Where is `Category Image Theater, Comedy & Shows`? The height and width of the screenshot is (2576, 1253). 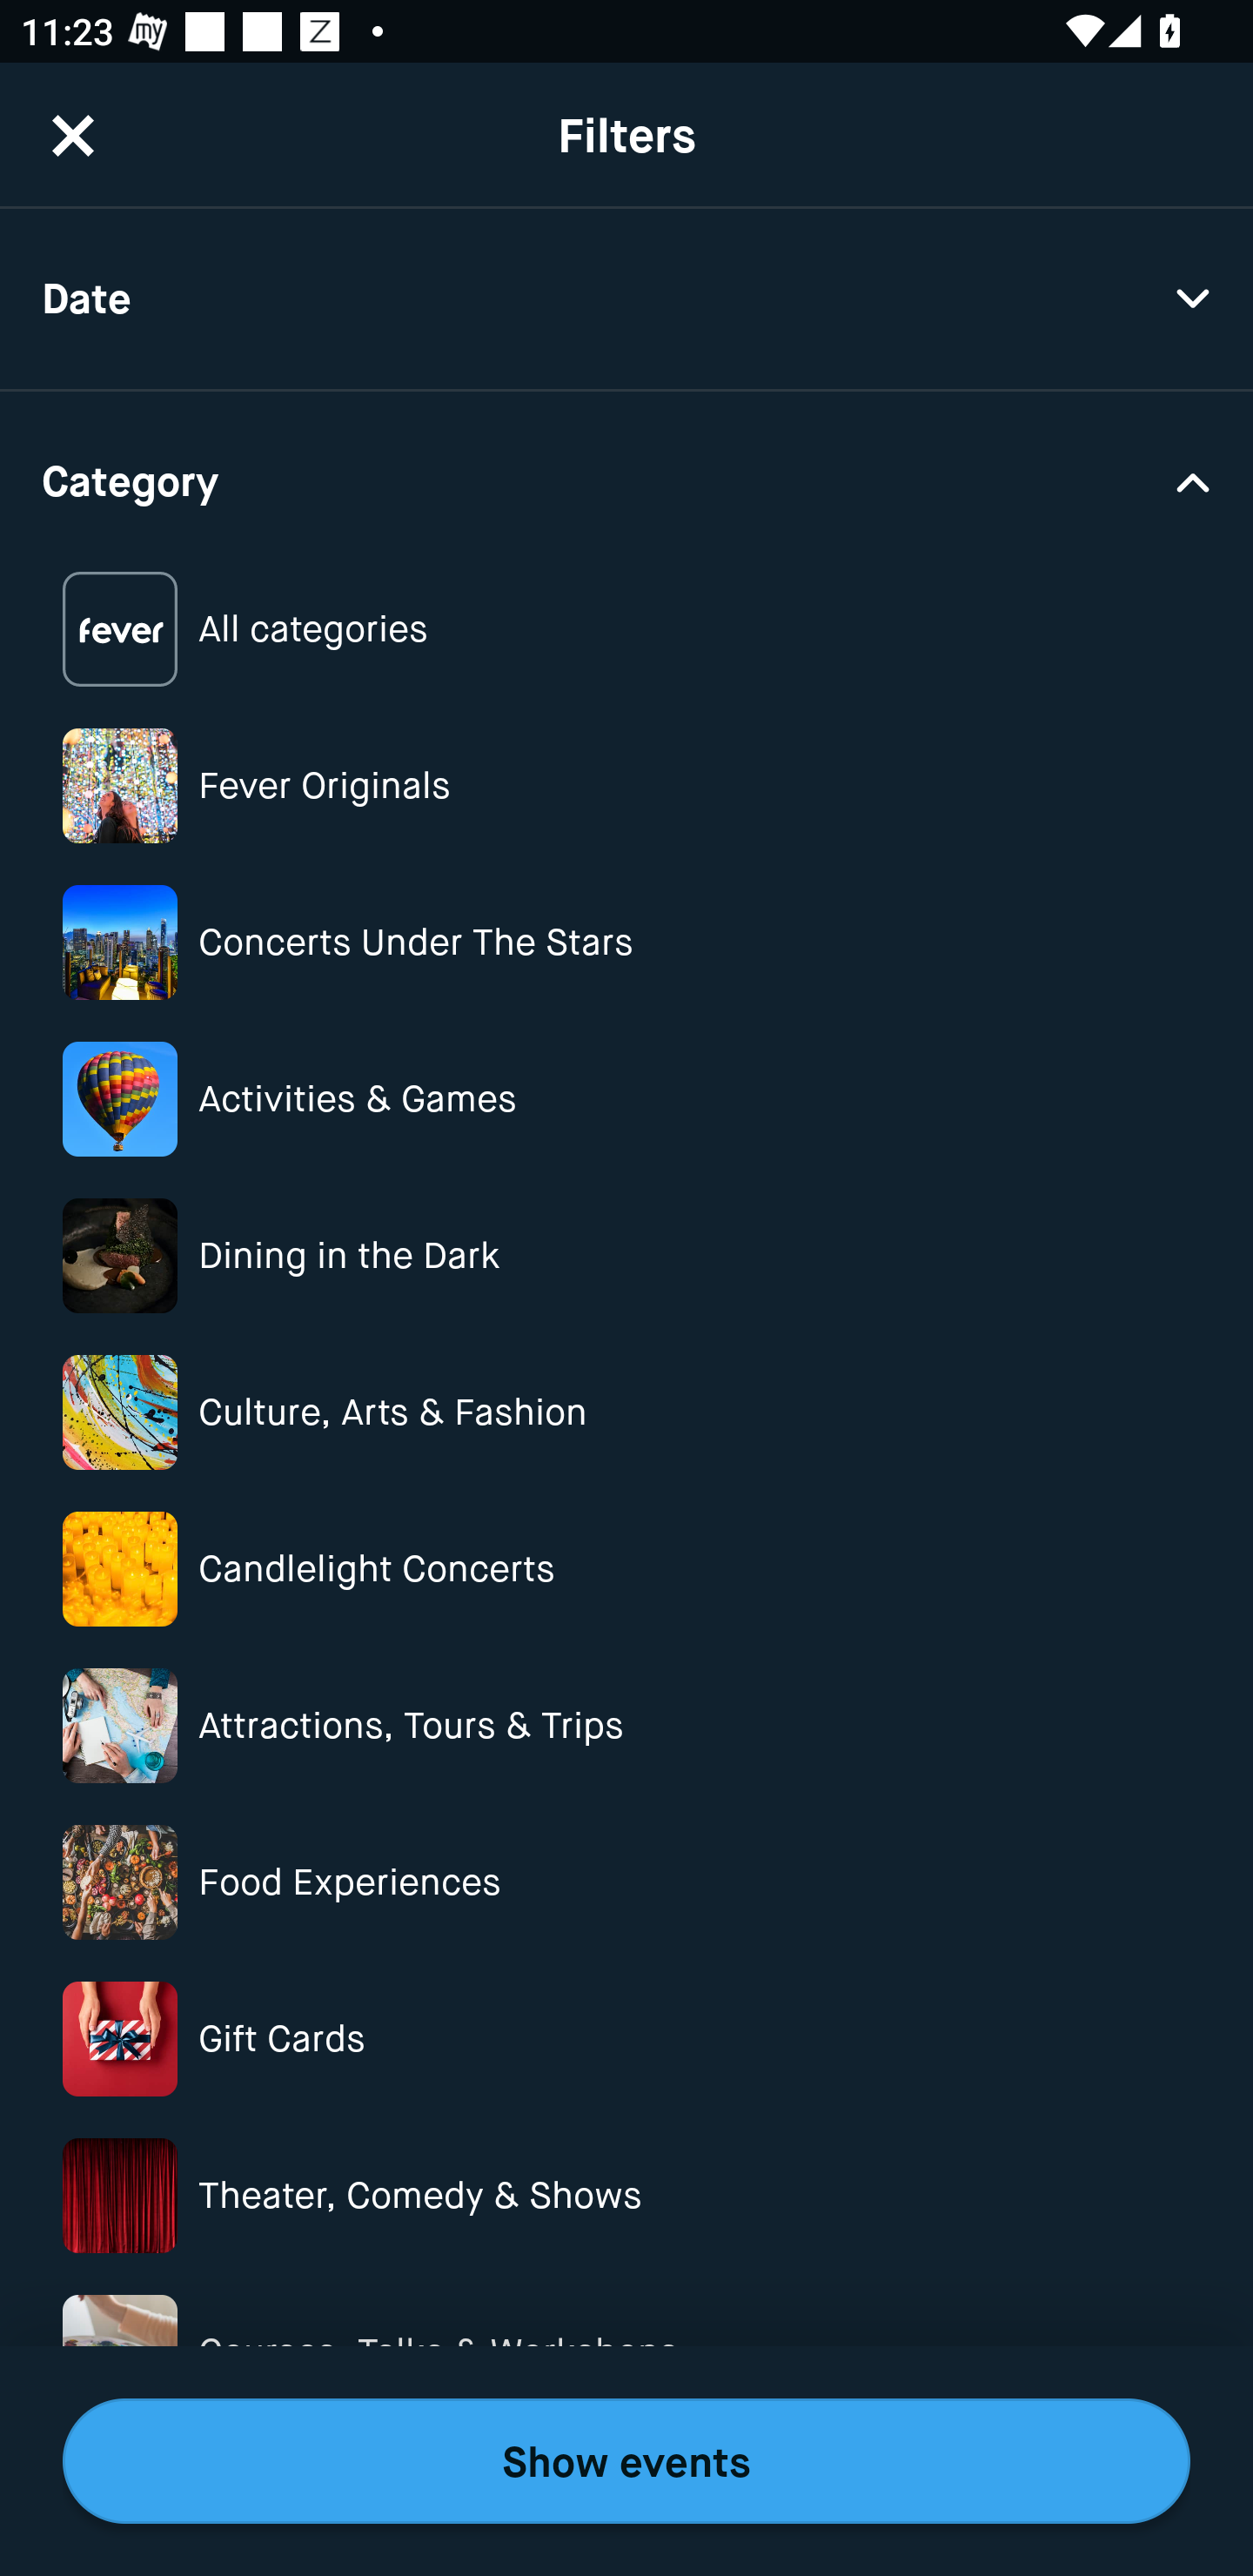
Category Image Theater, Comedy & Shows is located at coordinates (626, 2195).